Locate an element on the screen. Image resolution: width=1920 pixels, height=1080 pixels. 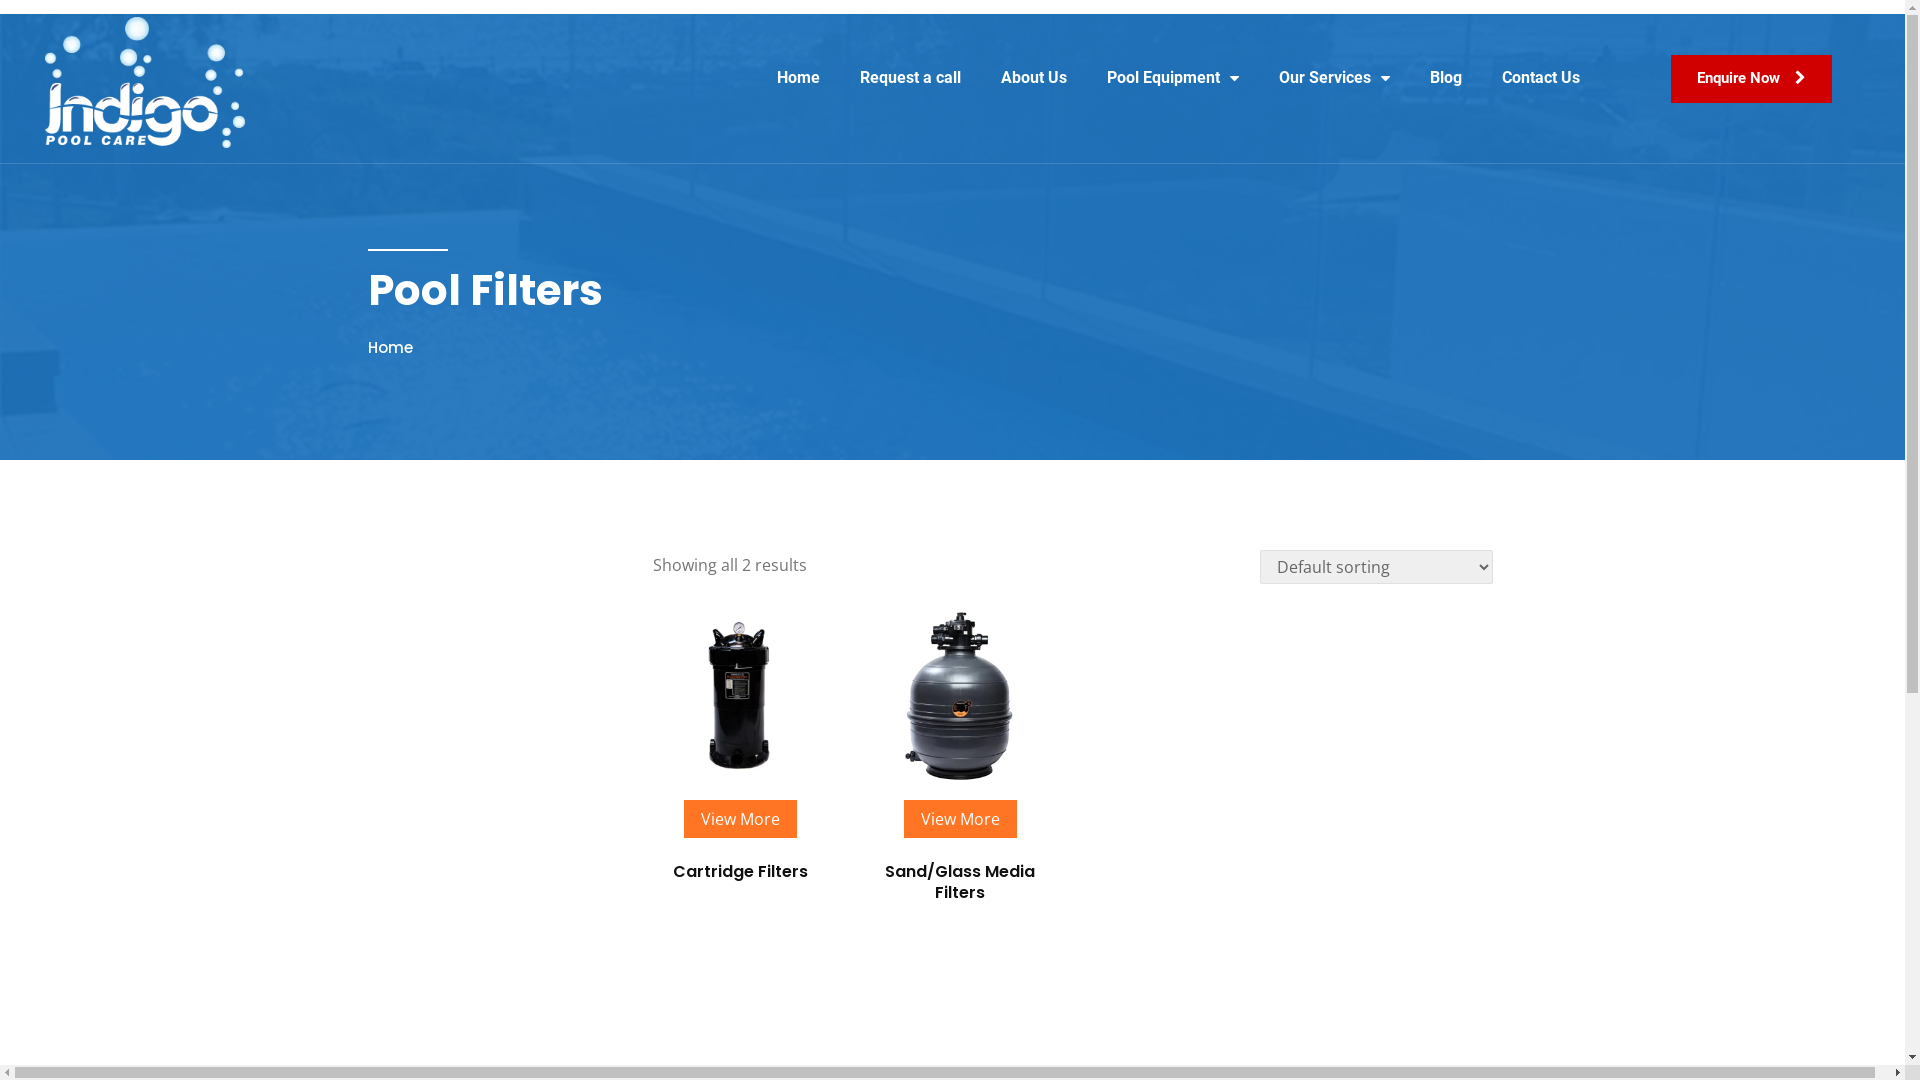
Home is located at coordinates (798, 78).